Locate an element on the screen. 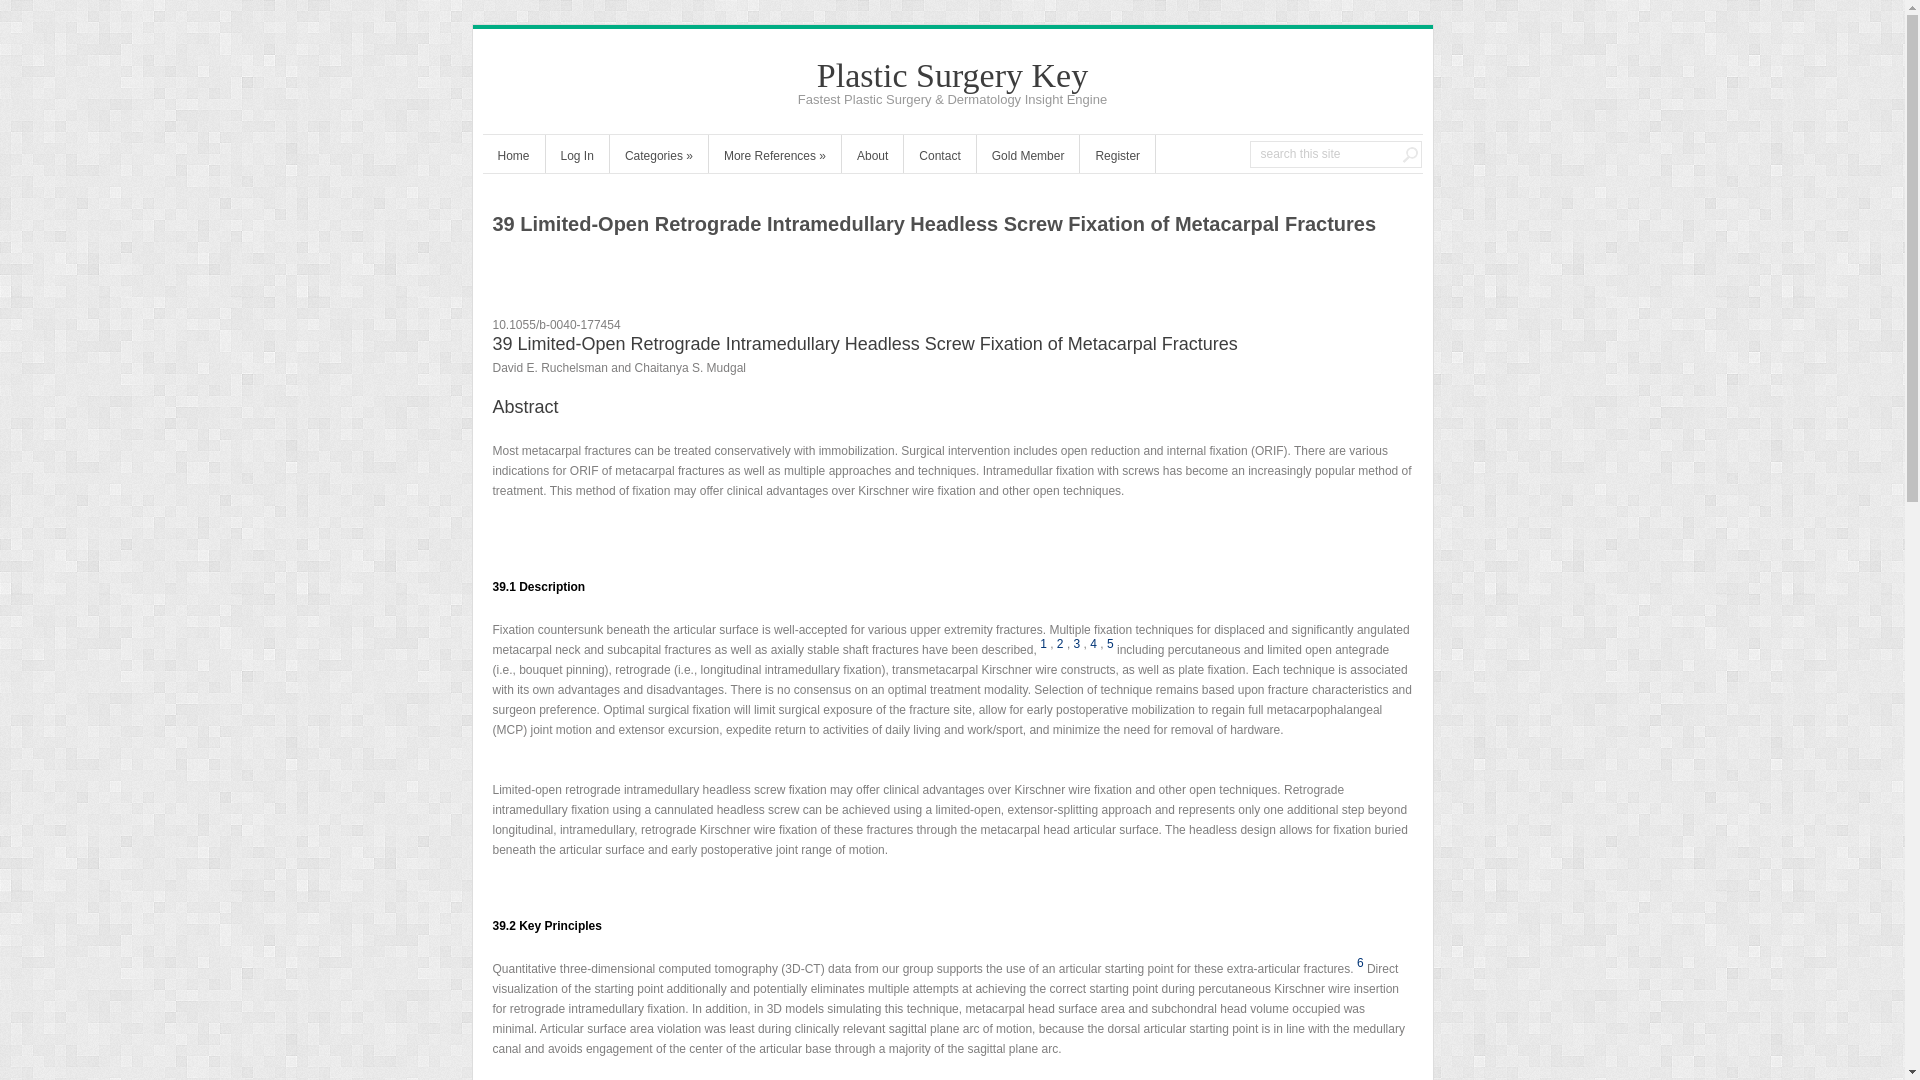 The height and width of the screenshot is (1080, 1920). Register is located at coordinates (1117, 158).